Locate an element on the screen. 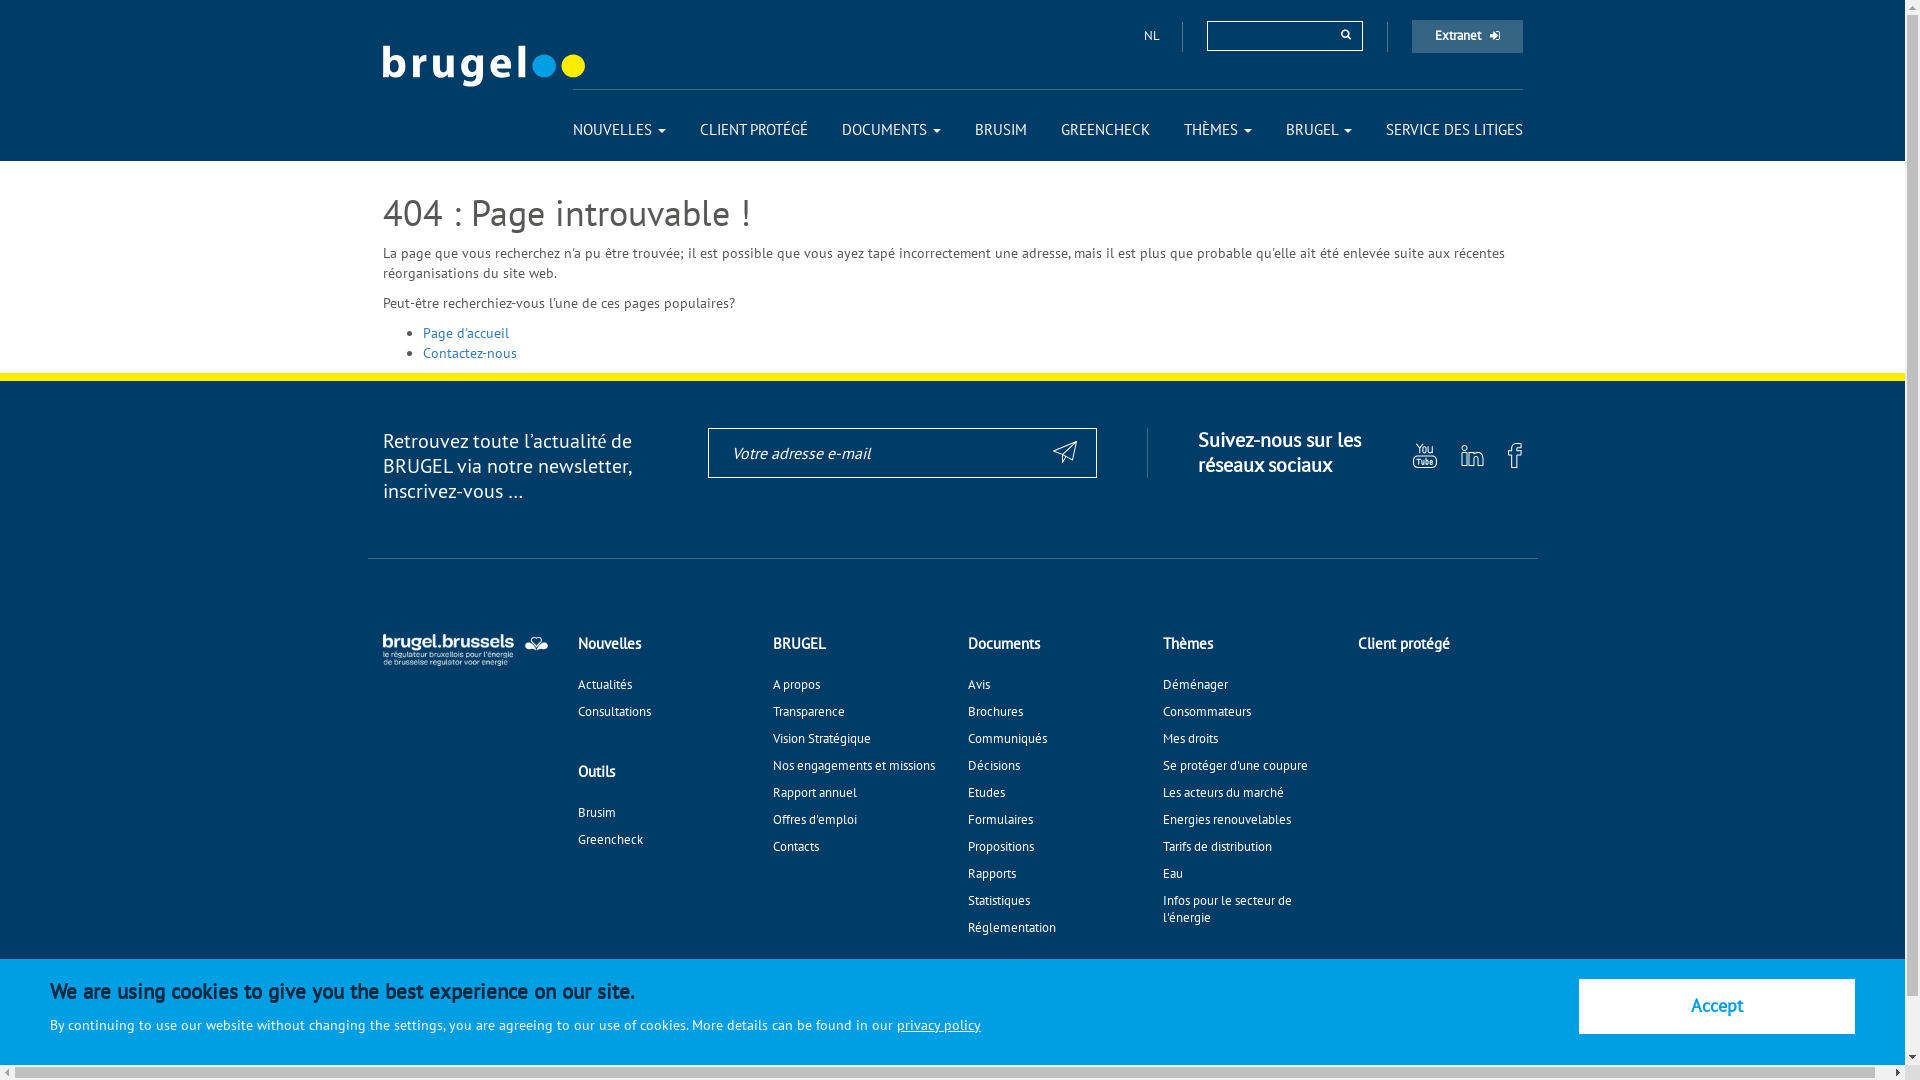  Greencheck is located at coordinates (610, 840).